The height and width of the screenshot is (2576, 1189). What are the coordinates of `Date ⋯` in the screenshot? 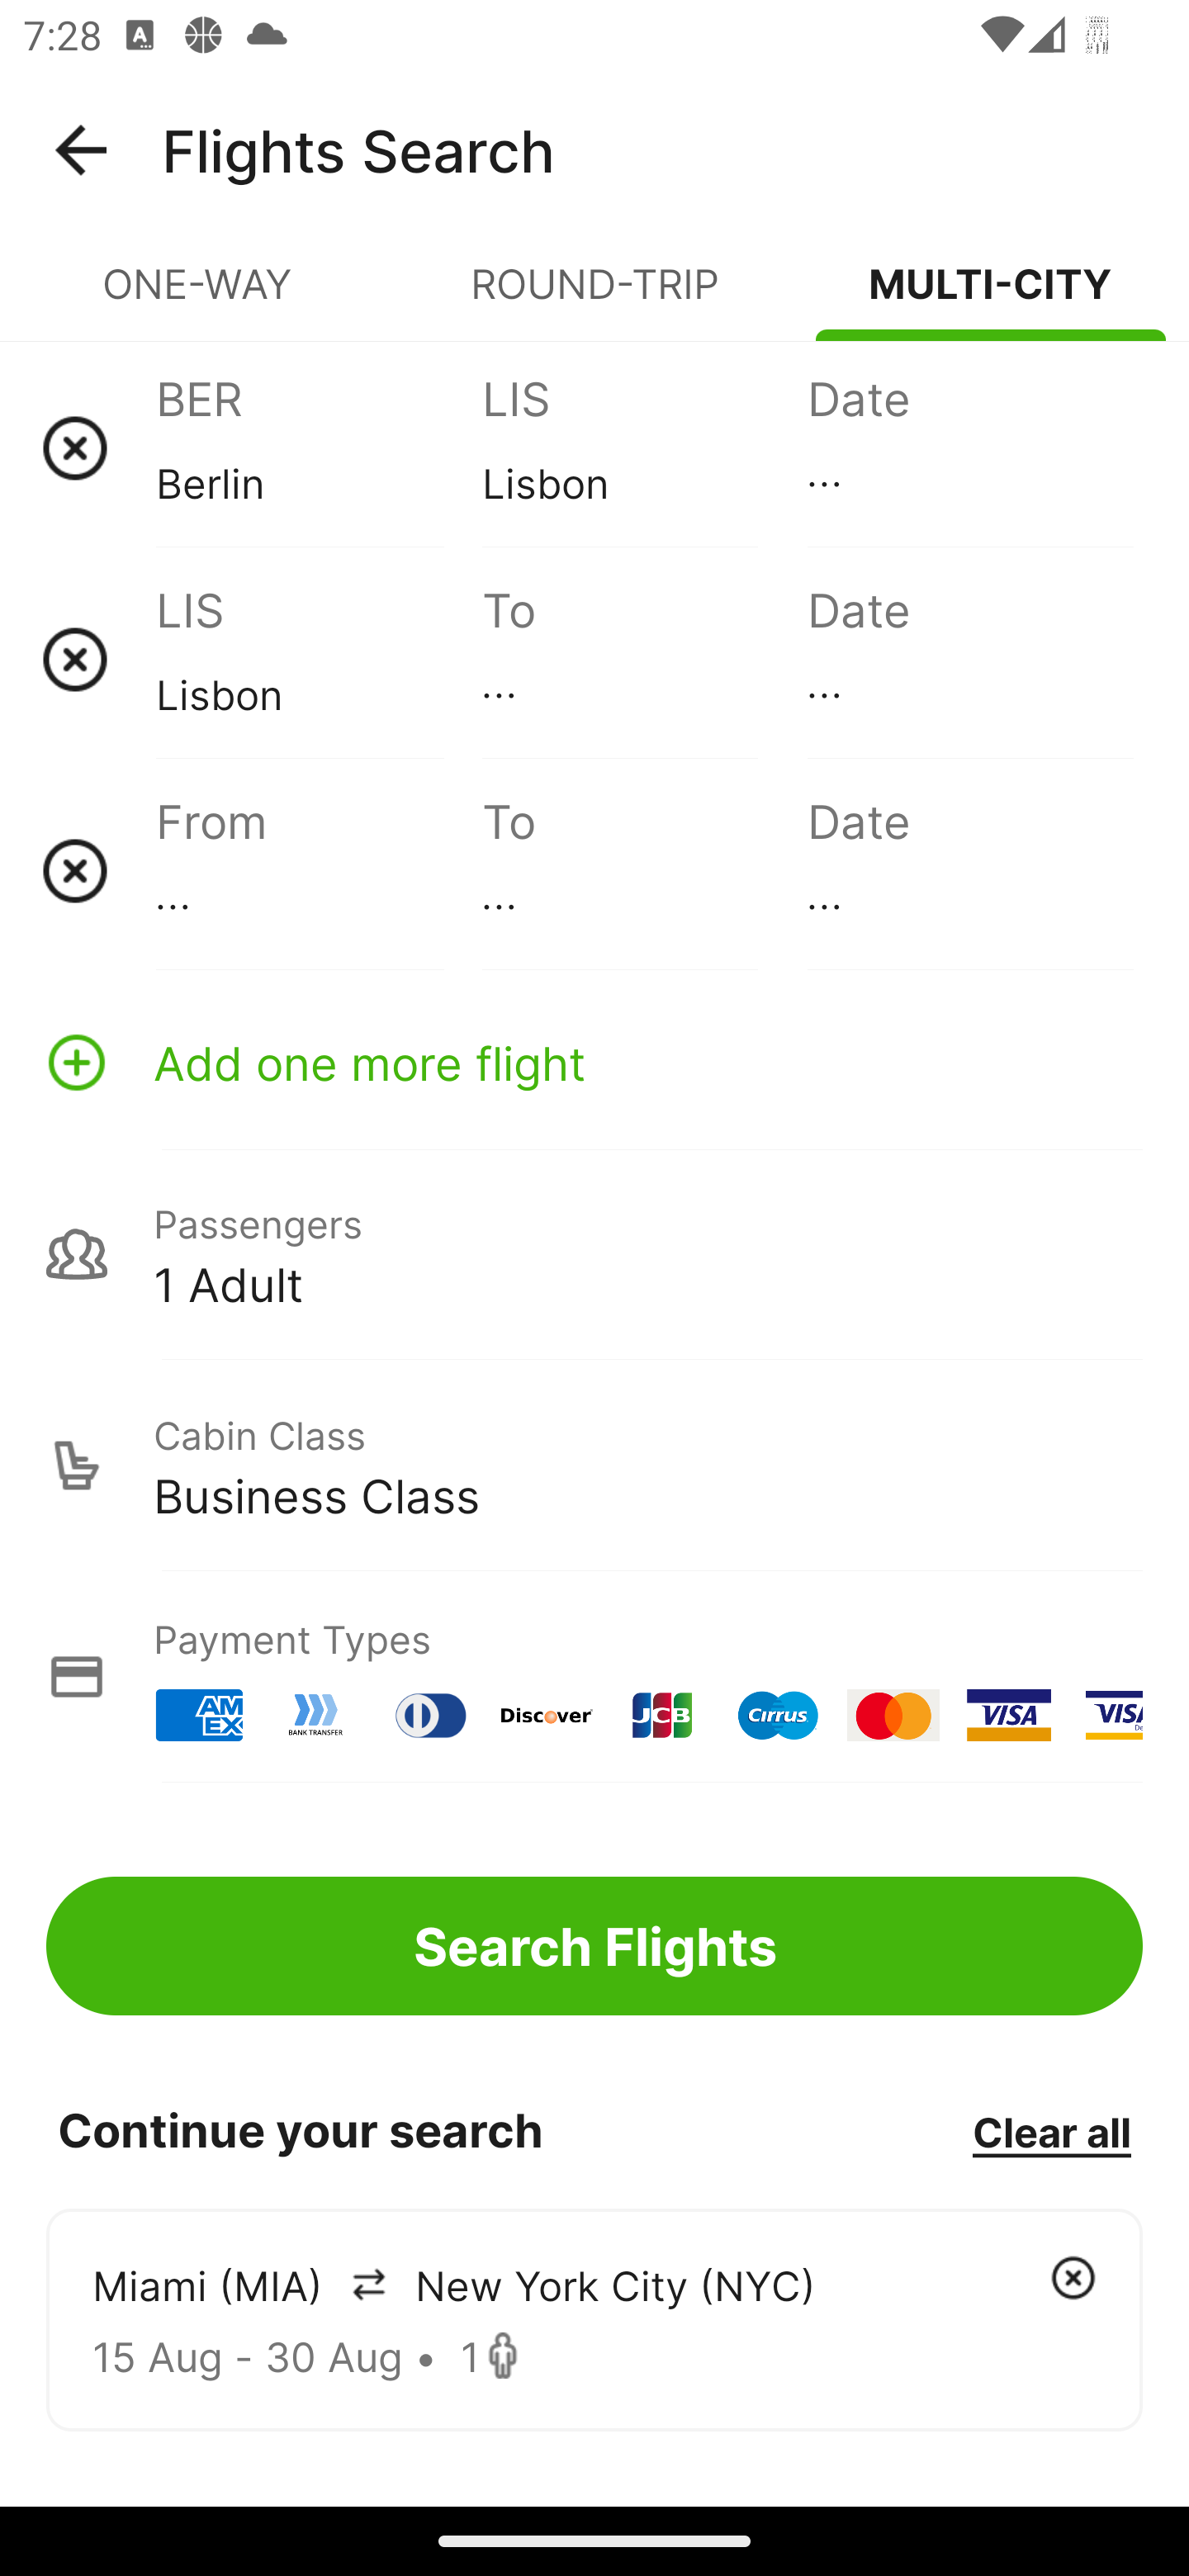 It's located at (969, 659).